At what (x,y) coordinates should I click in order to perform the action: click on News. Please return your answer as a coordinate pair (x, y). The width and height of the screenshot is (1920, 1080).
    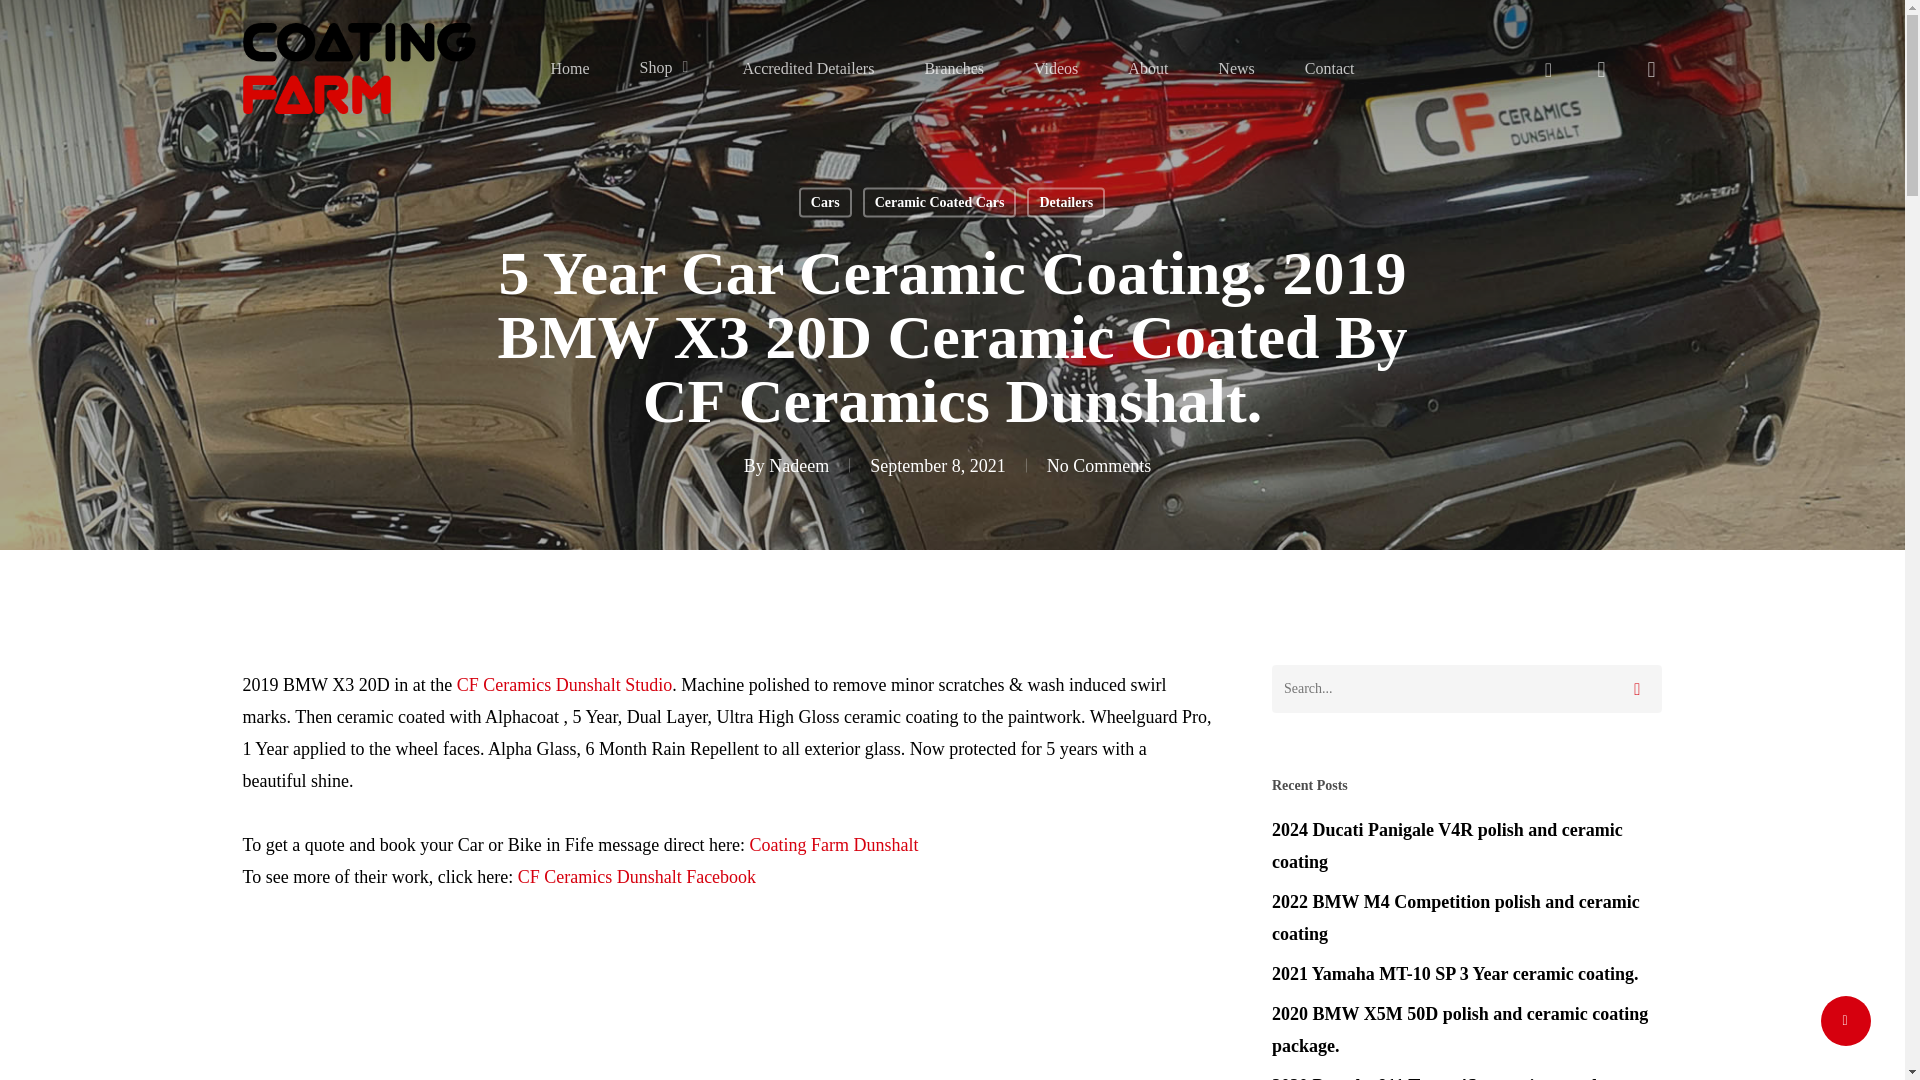
    Looking at the image, I should click on (1235, 68).